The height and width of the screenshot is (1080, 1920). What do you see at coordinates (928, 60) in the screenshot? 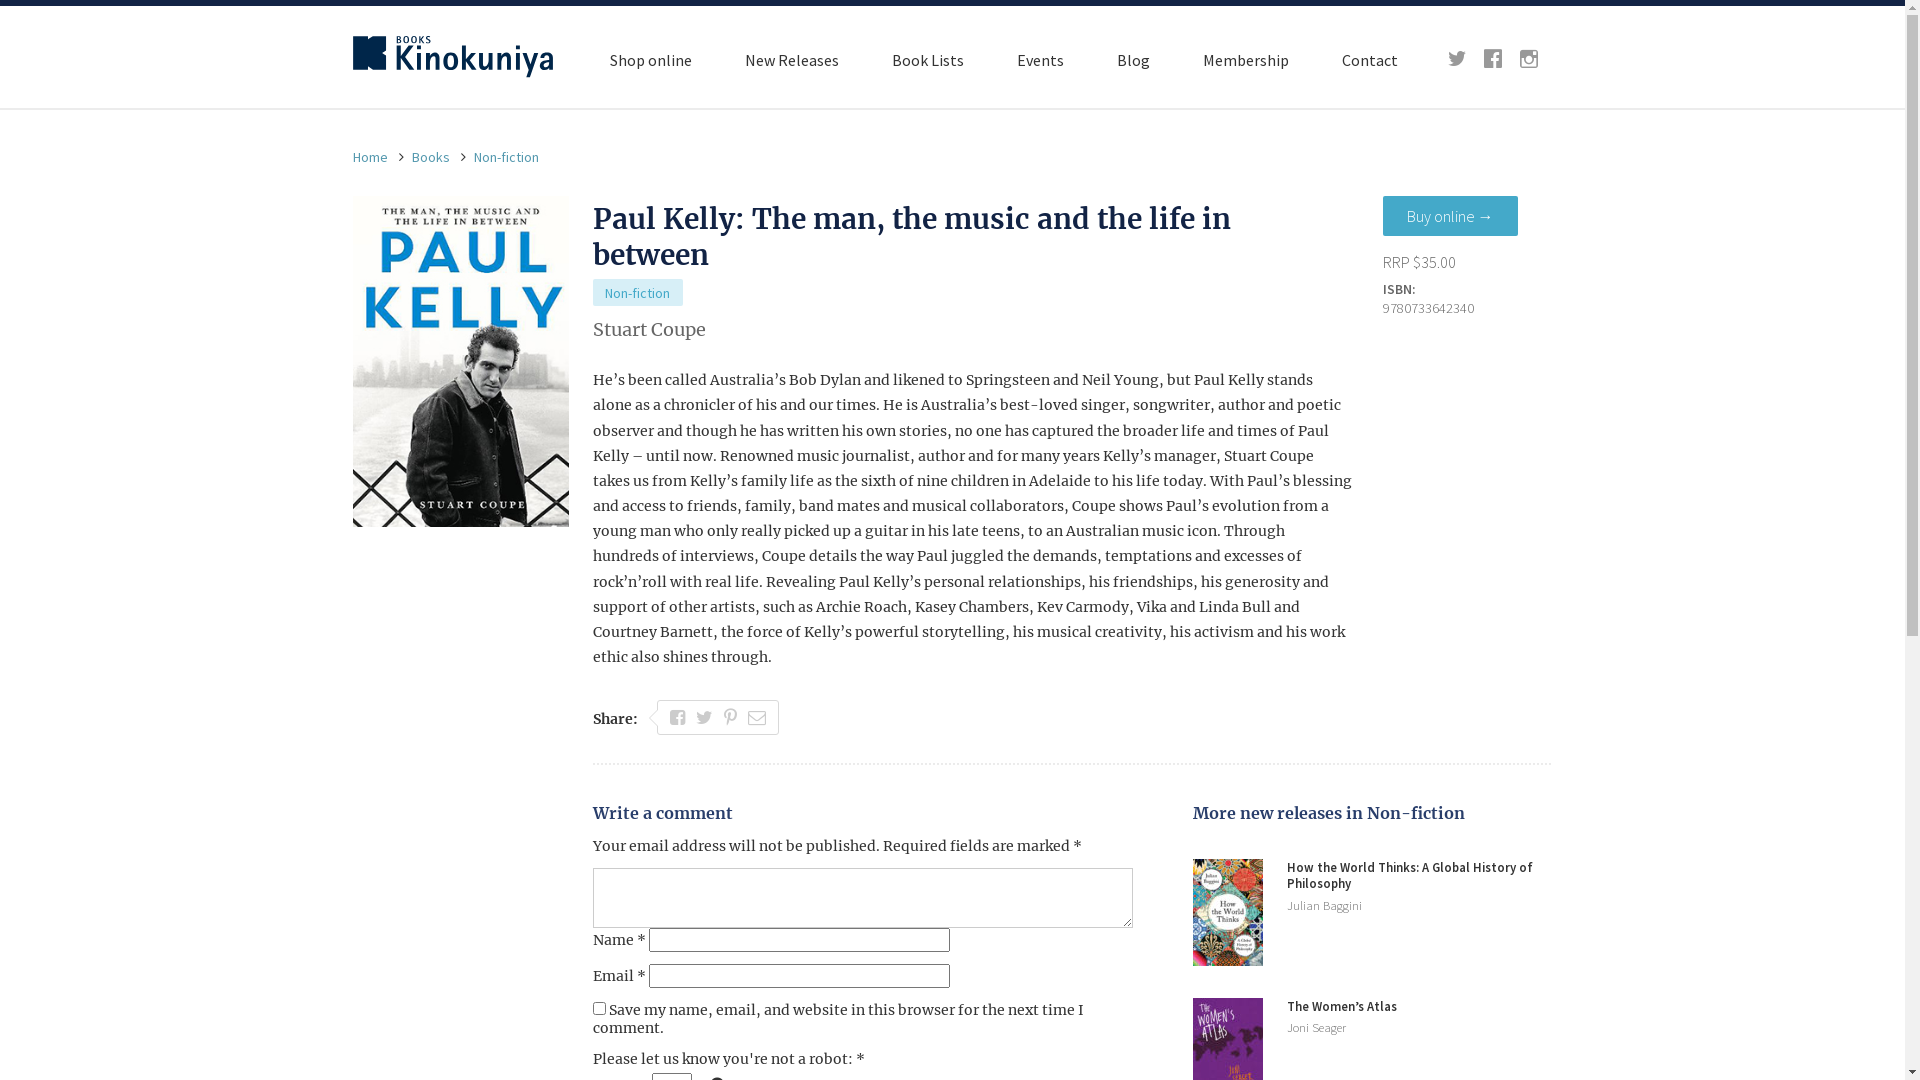
I see `Book Lists` at bounding box center [928, 60].